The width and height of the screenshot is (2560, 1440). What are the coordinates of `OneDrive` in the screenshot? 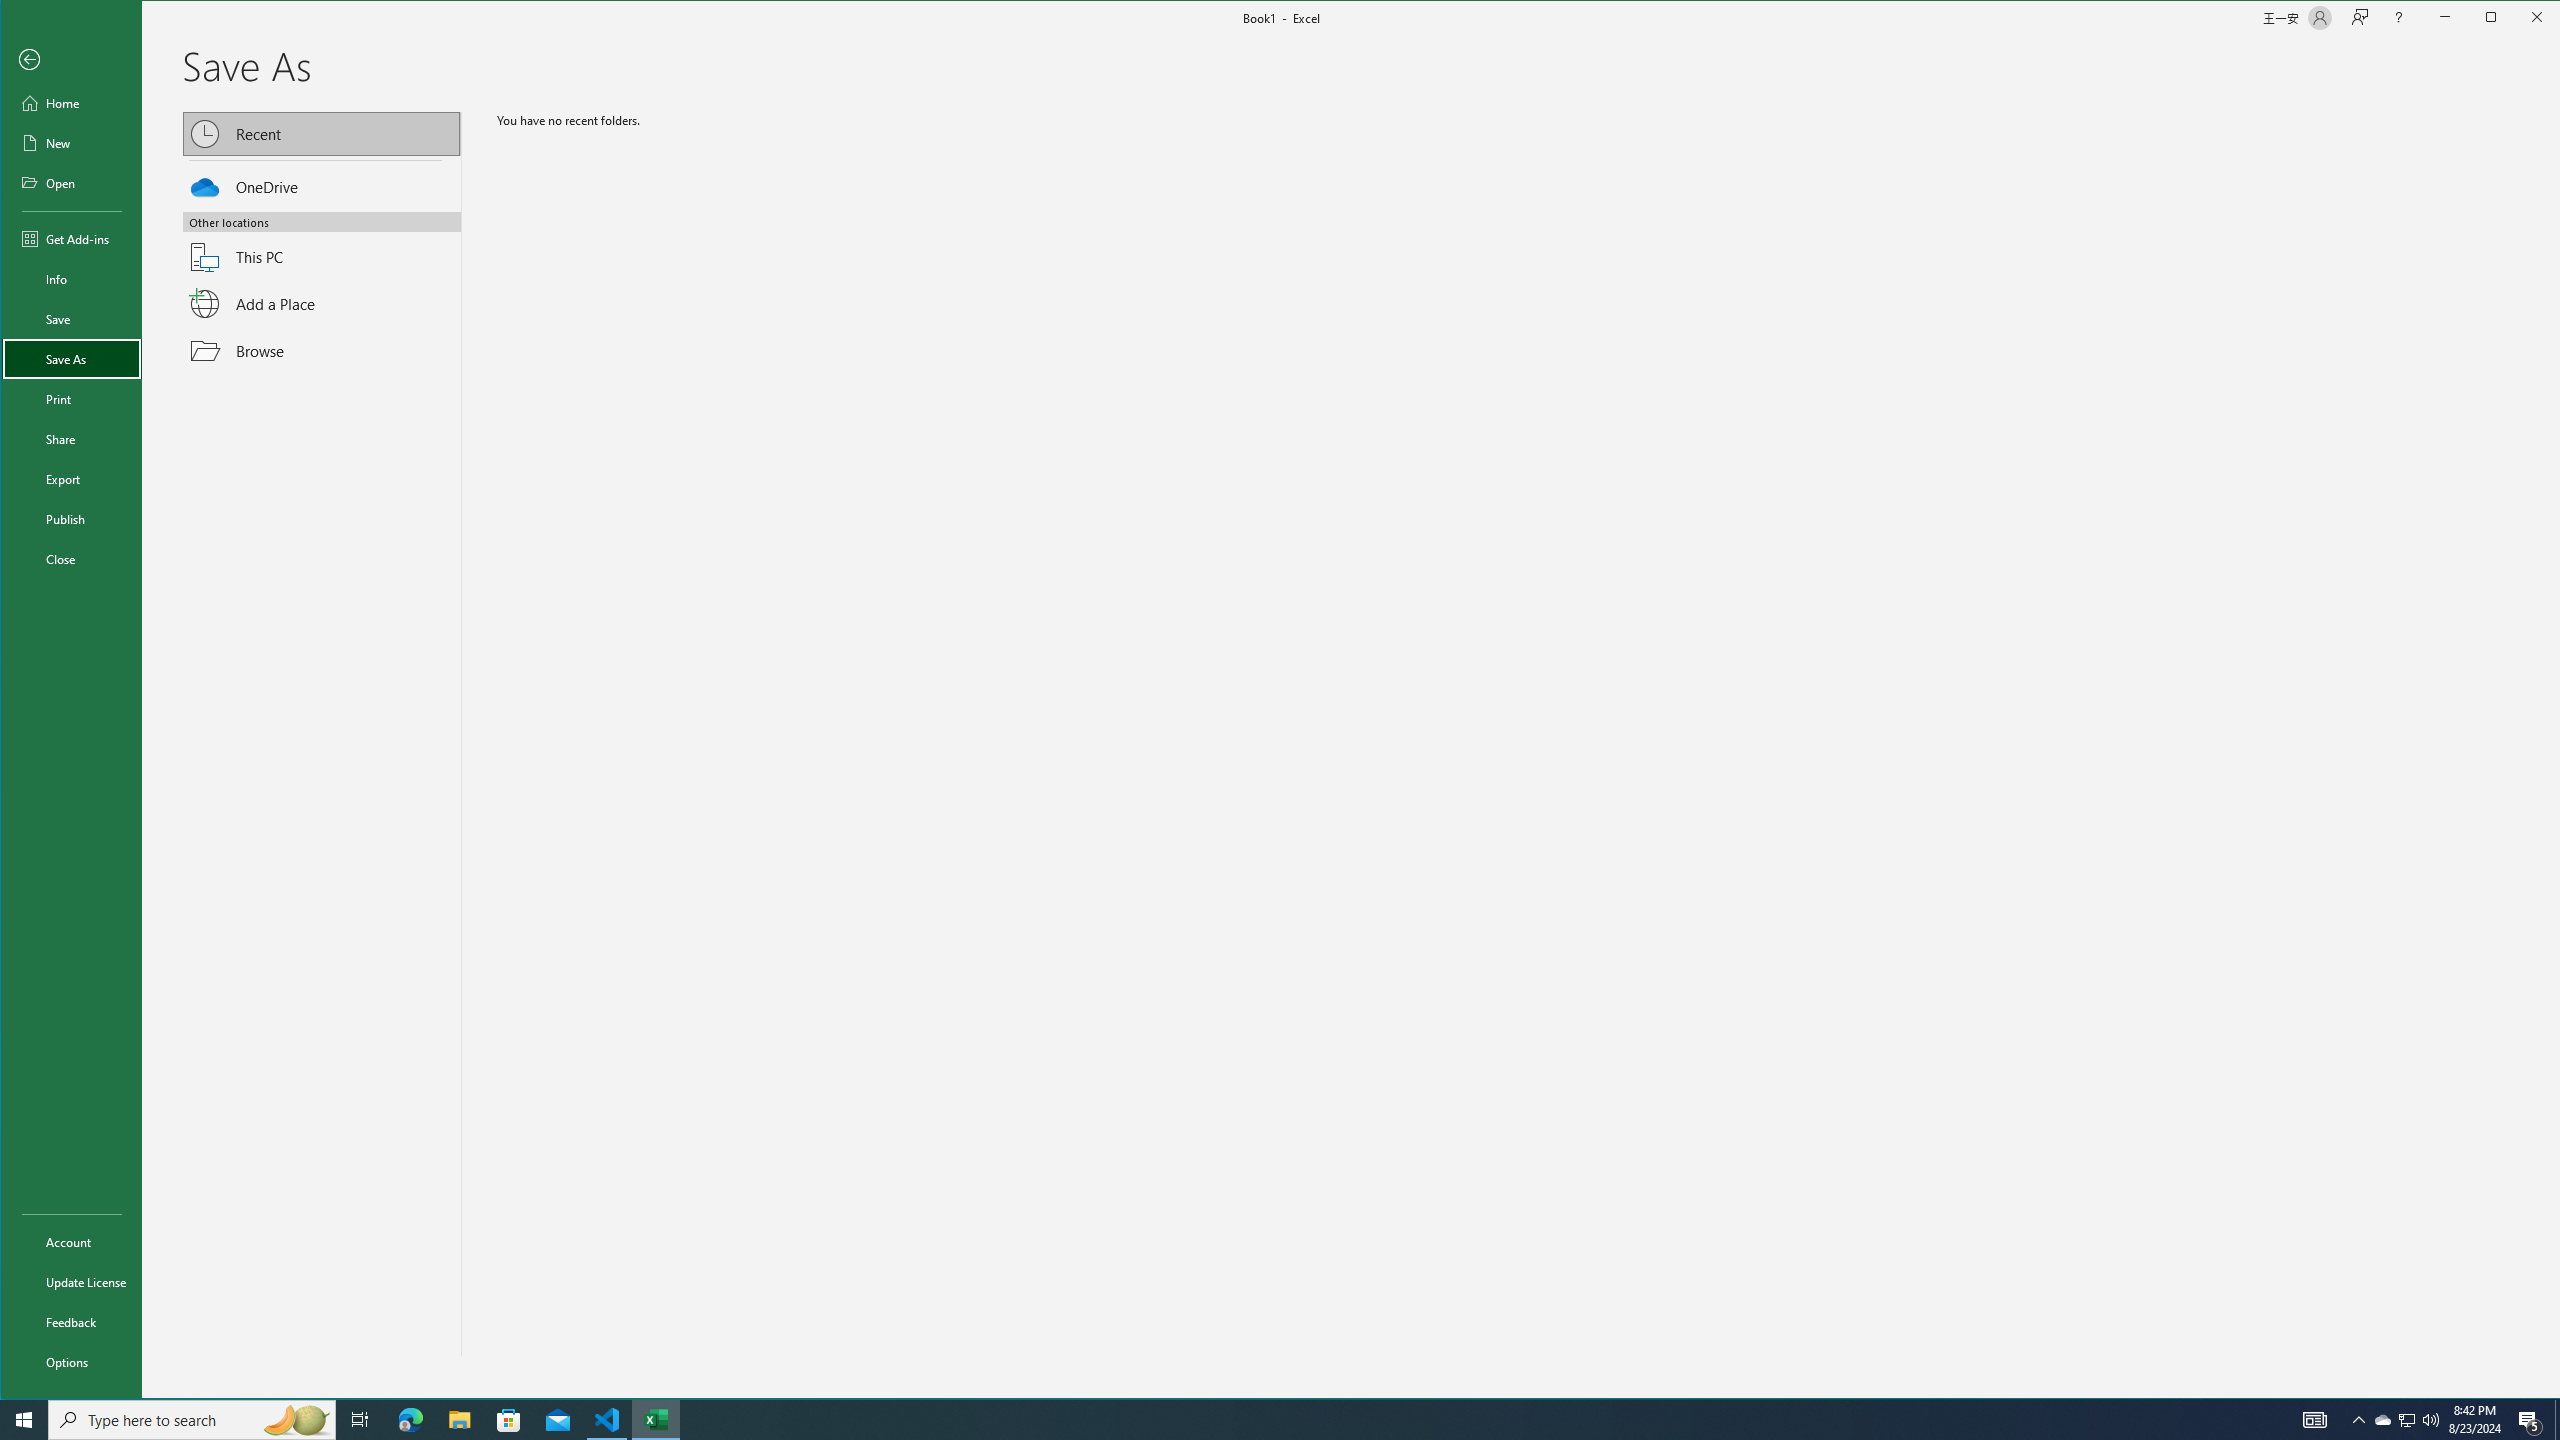 It's located at (320, 134).